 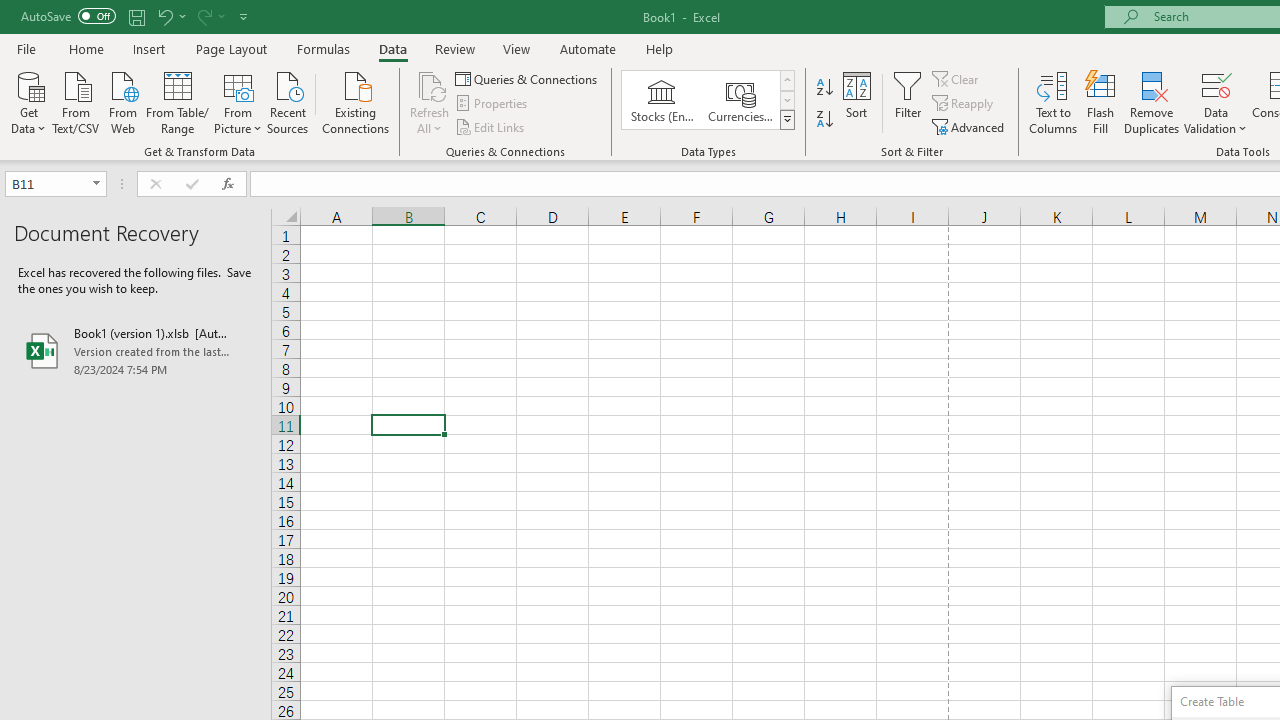 What do you see at coordinates (178, 101) in the screenshot?
I see `From Table/Range` at bounding box center [178, 101].